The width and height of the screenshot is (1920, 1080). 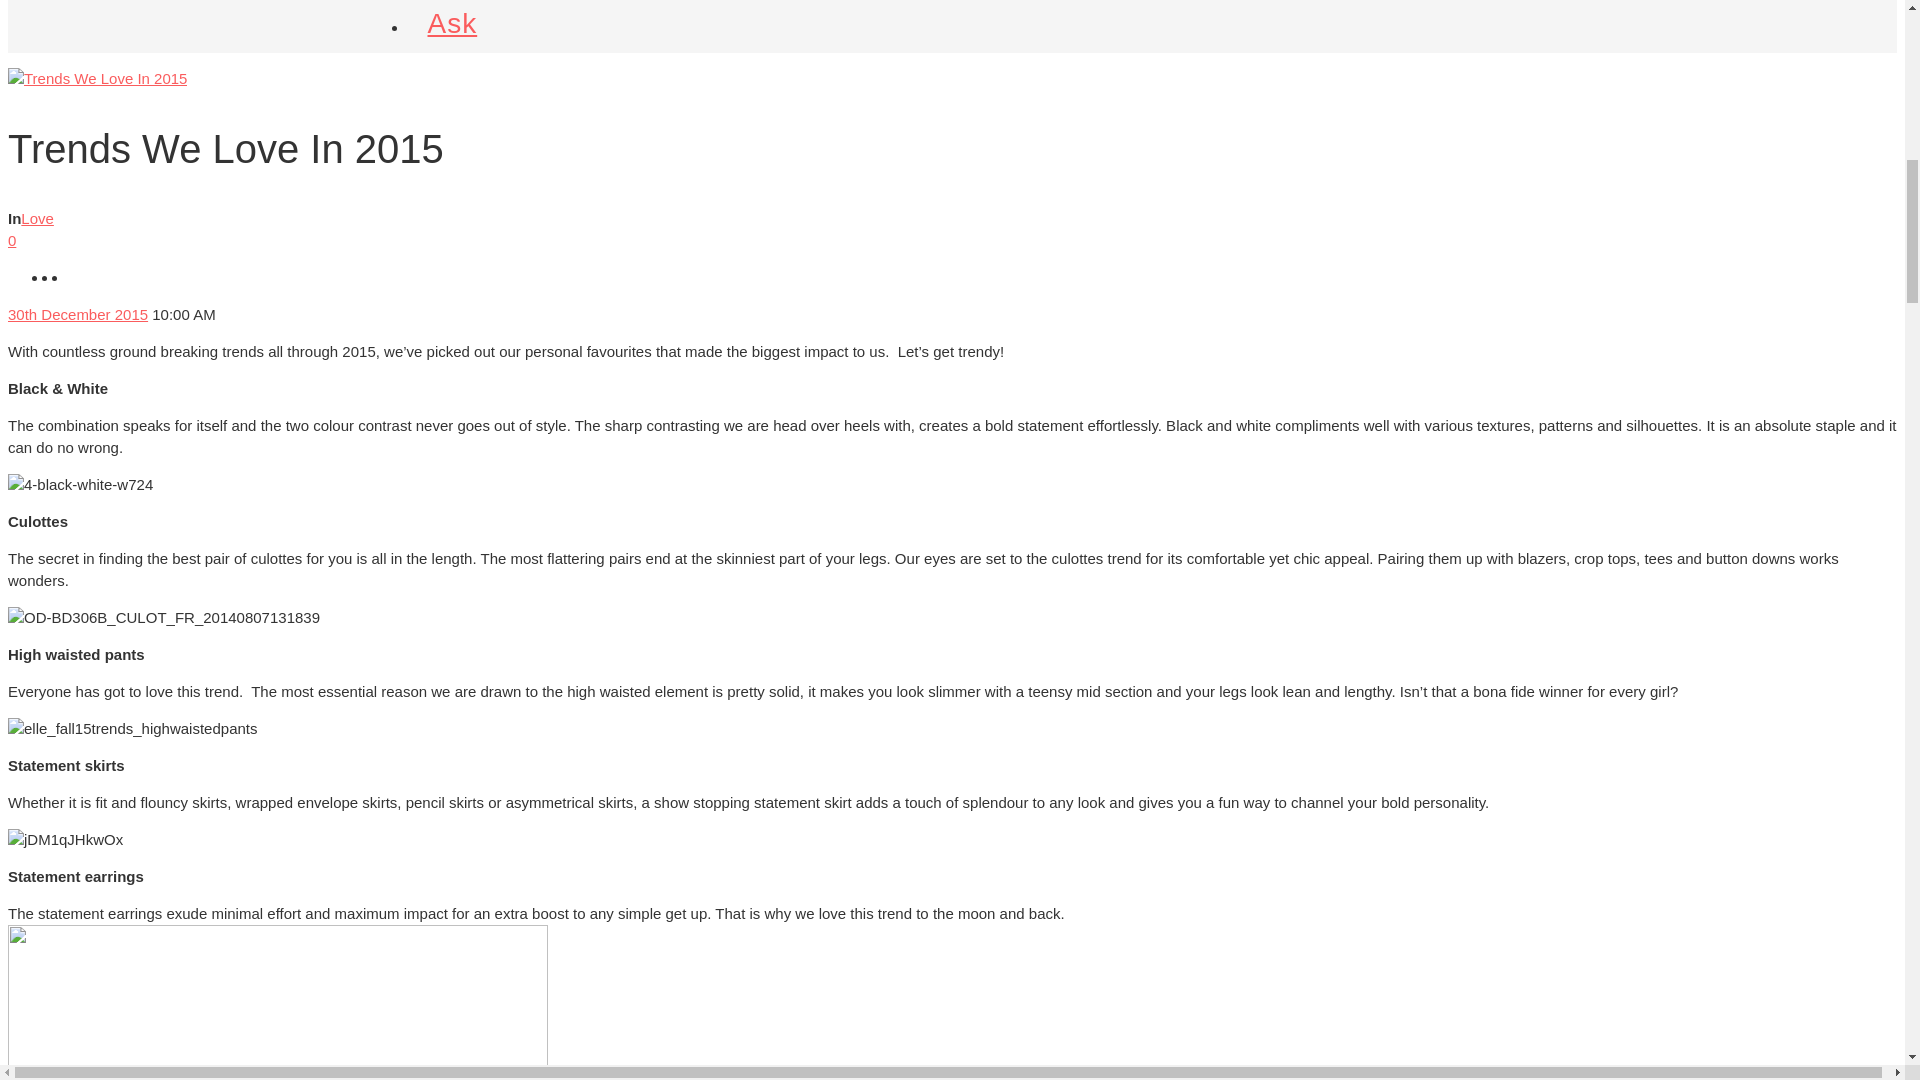 I want to click on 30th December 2015, so click(x=77, y=314).